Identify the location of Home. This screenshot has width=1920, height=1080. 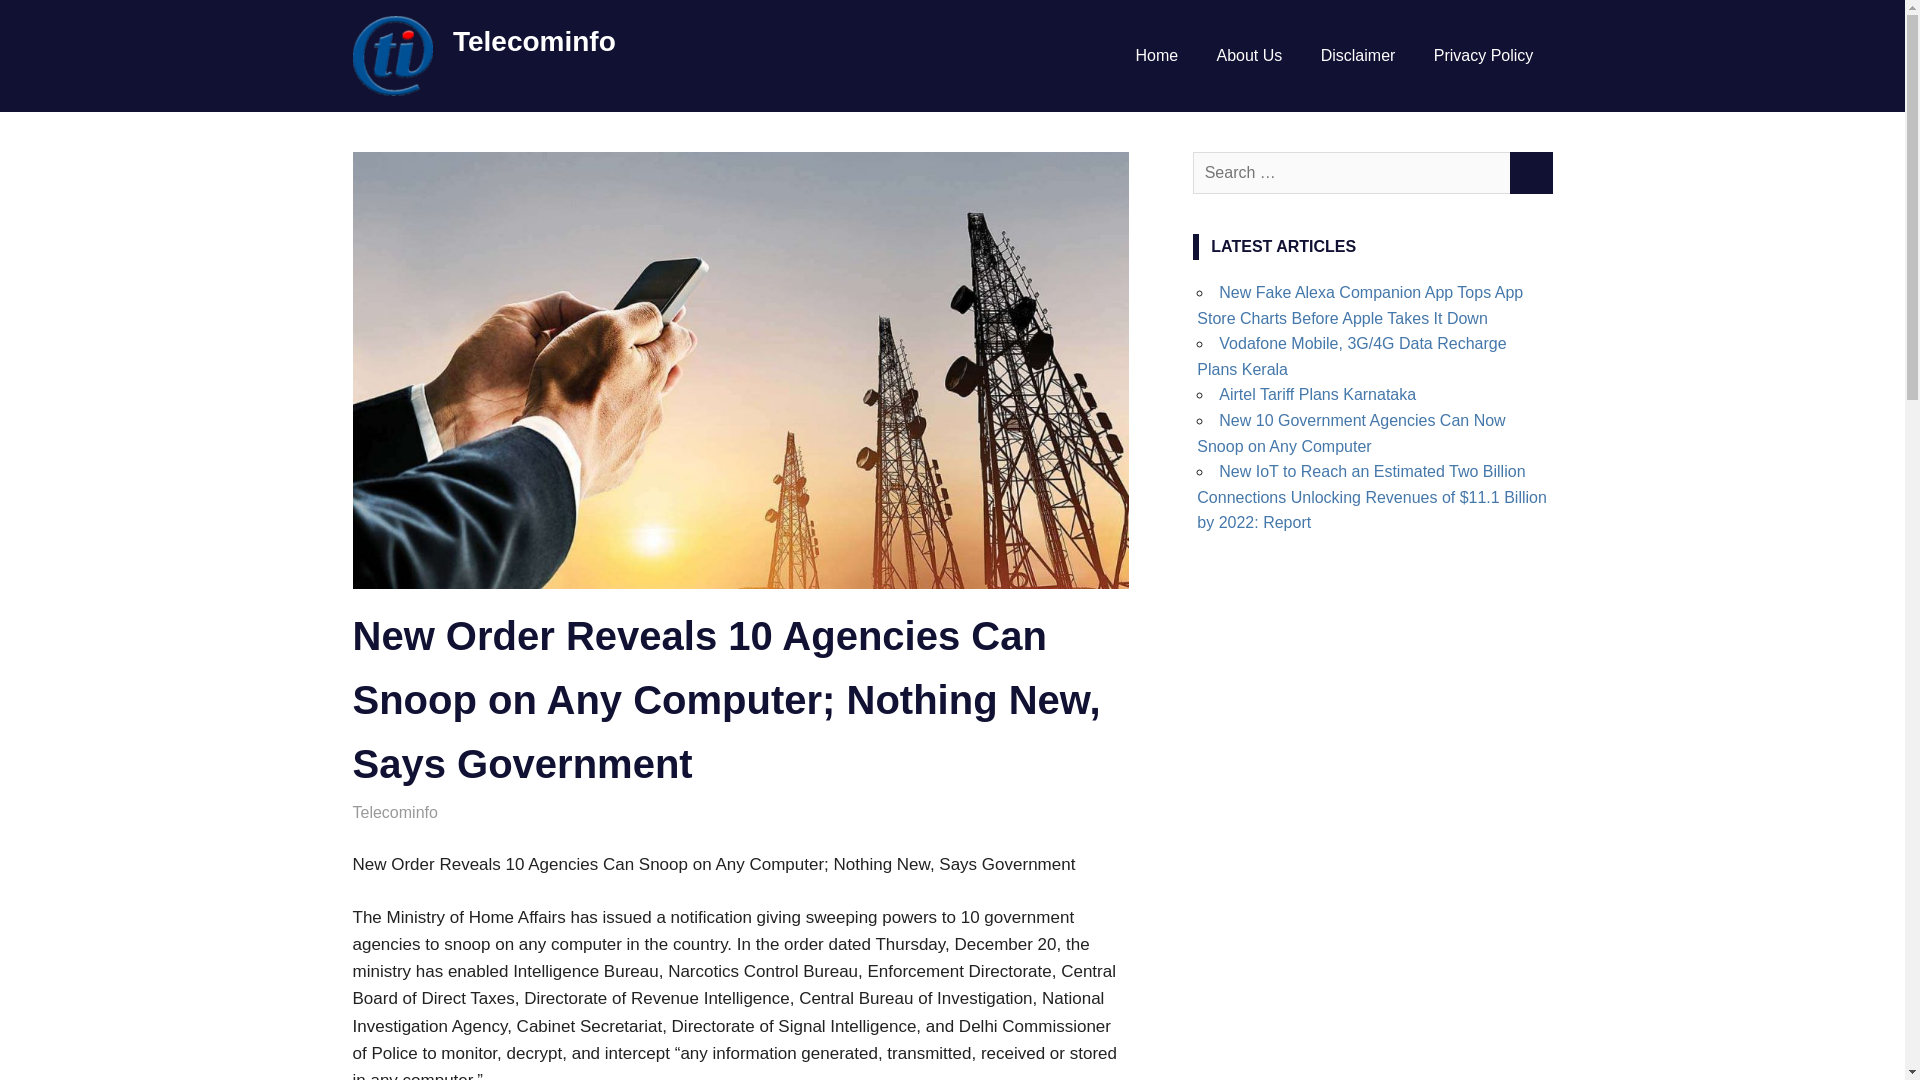
(1156, 56).